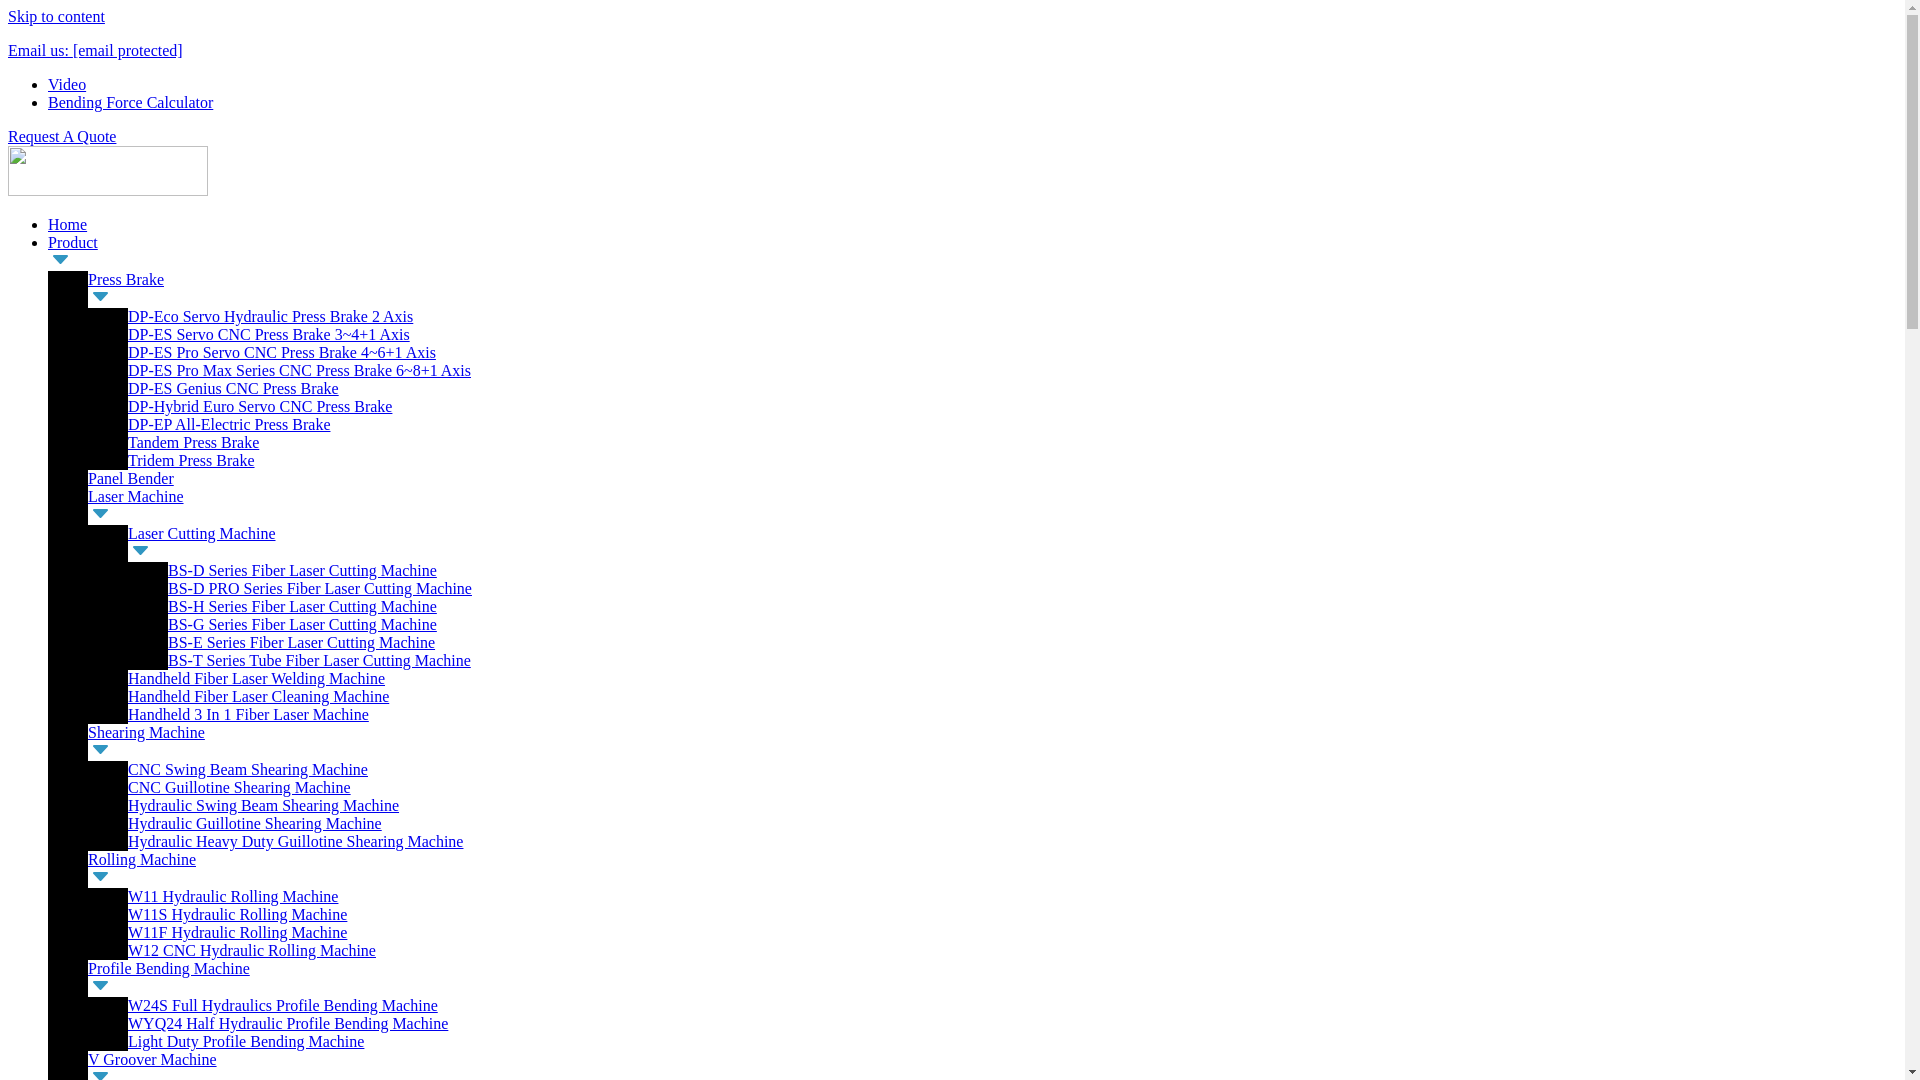  I want to click on BS-E Series Fiber Laser Cutting Machine, so click(302, 642).